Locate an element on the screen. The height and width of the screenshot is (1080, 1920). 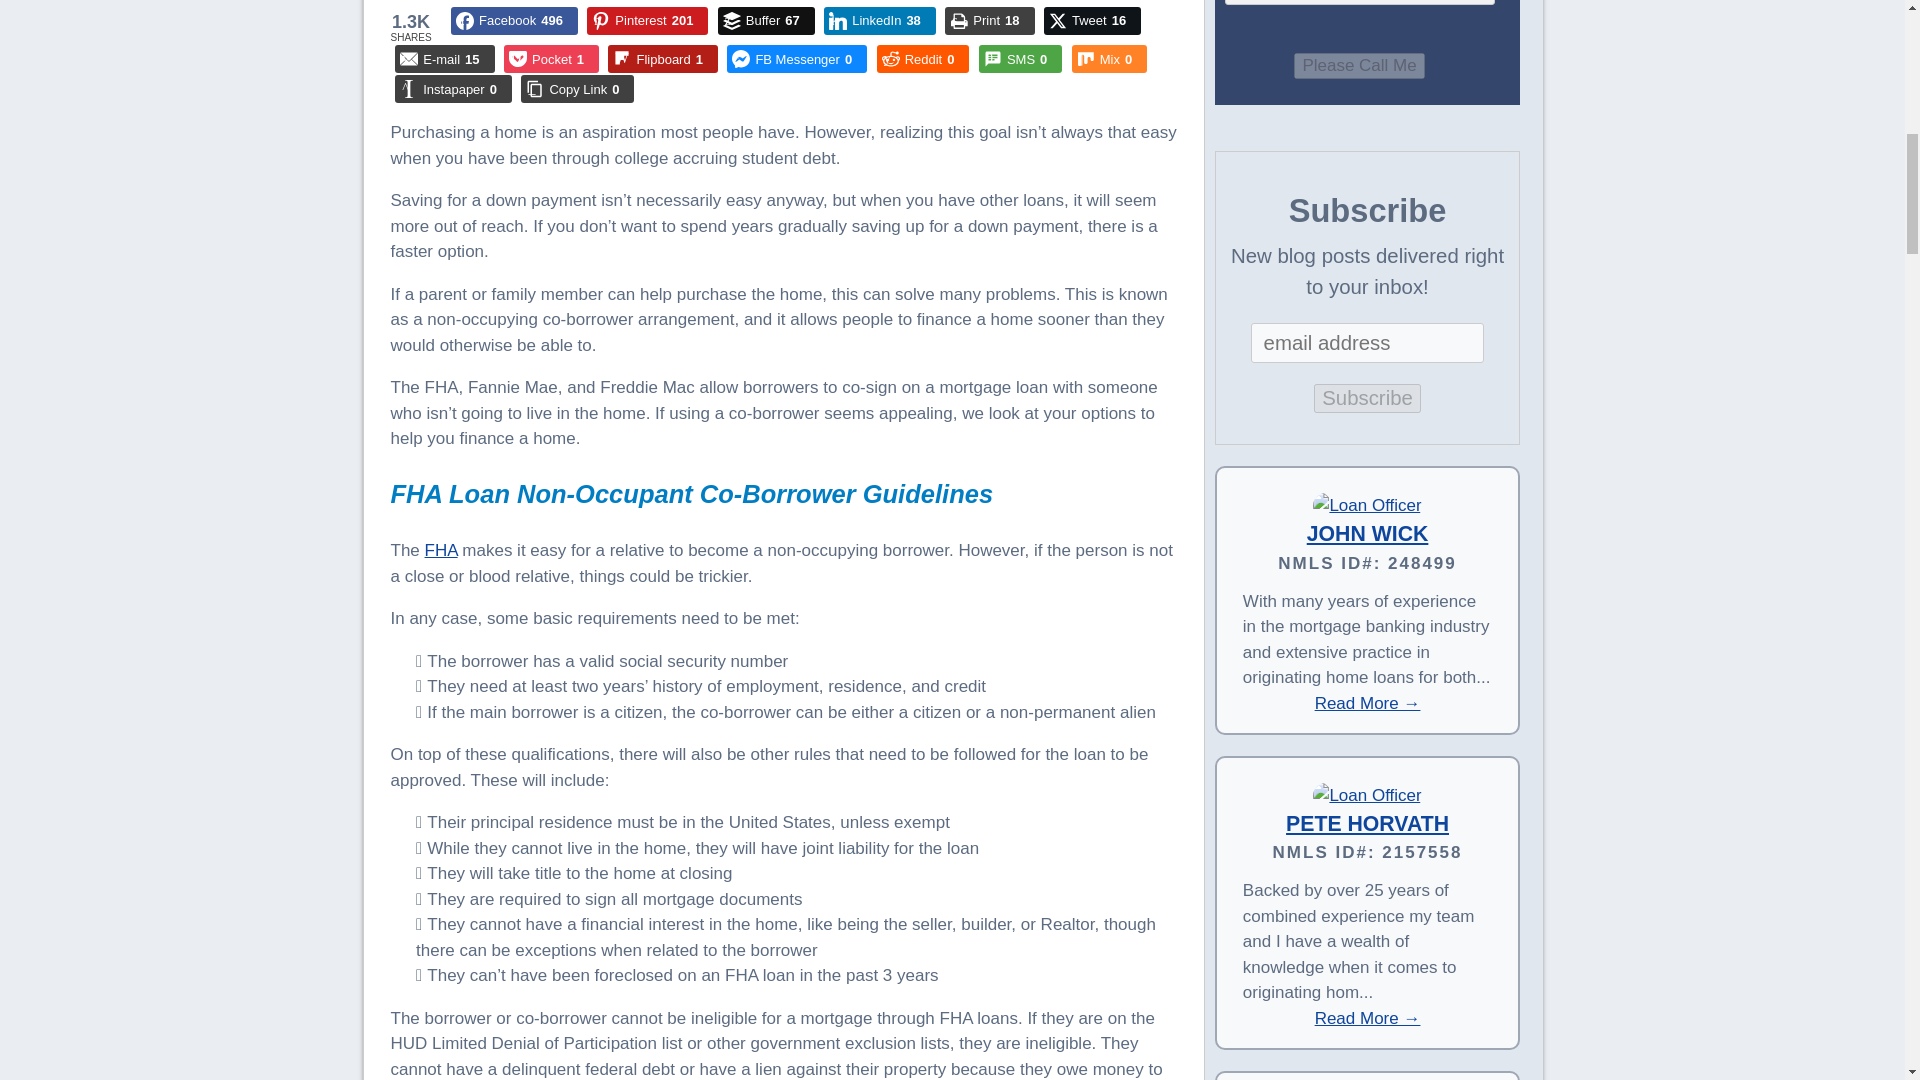
Please Call Me is located at coordinates (1359, 65).